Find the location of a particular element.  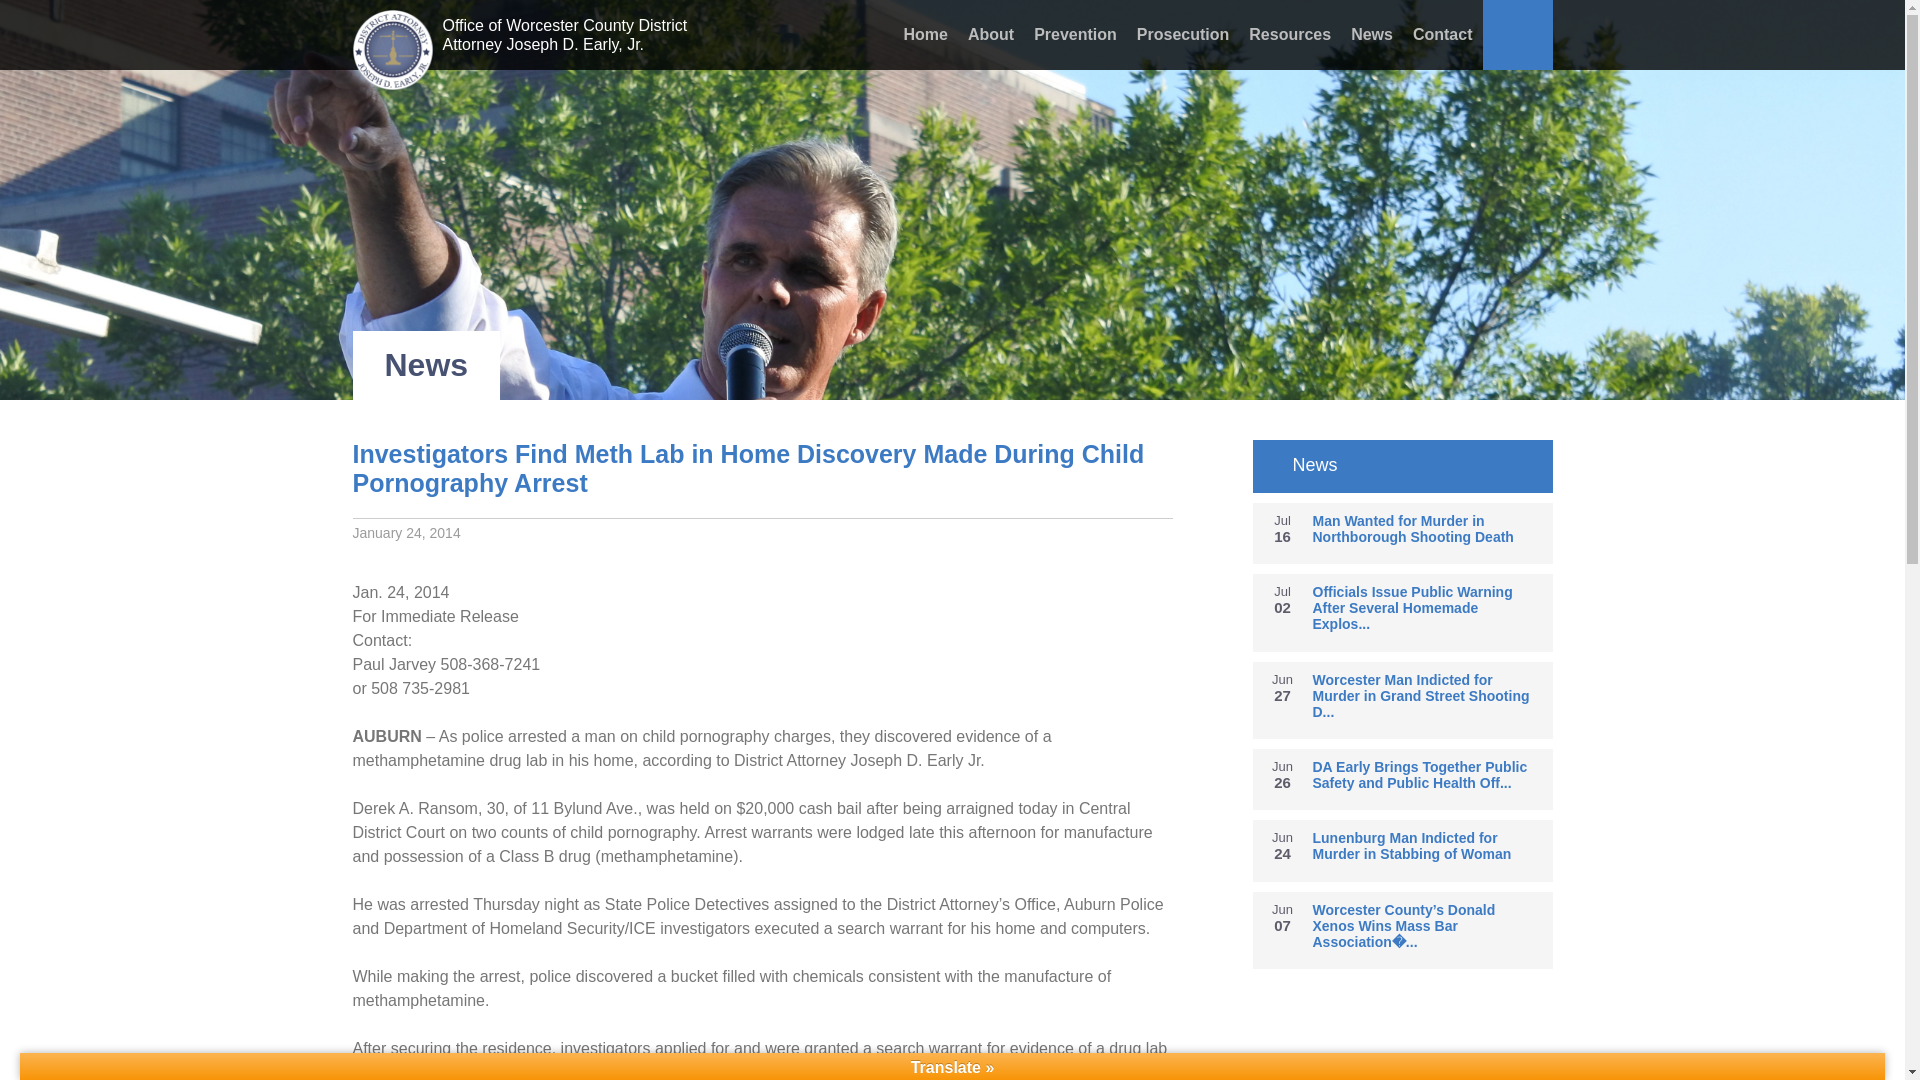

Man Wanted for Murder in Northborough Shooting Death is located at coordinates (1431, 529).